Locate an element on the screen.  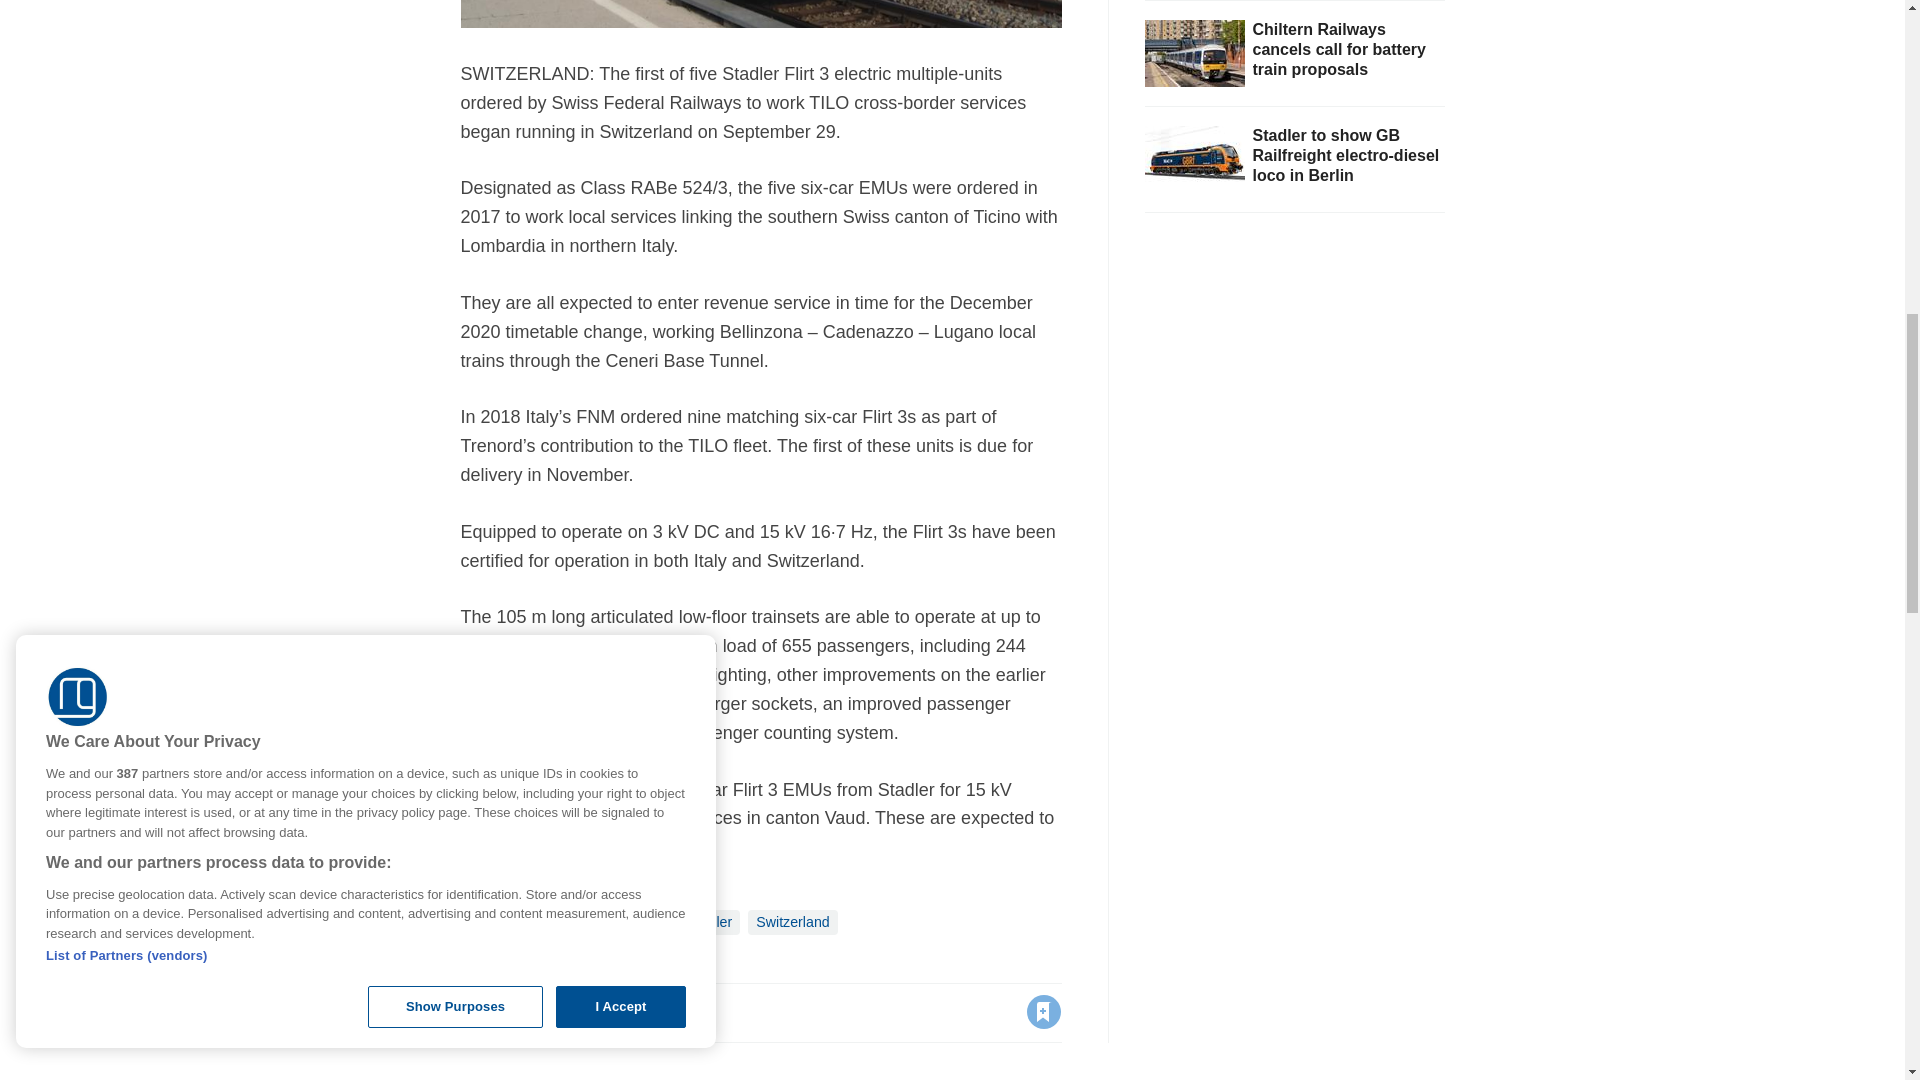
Share this on Linked in is located at coordinates (563, 1012).